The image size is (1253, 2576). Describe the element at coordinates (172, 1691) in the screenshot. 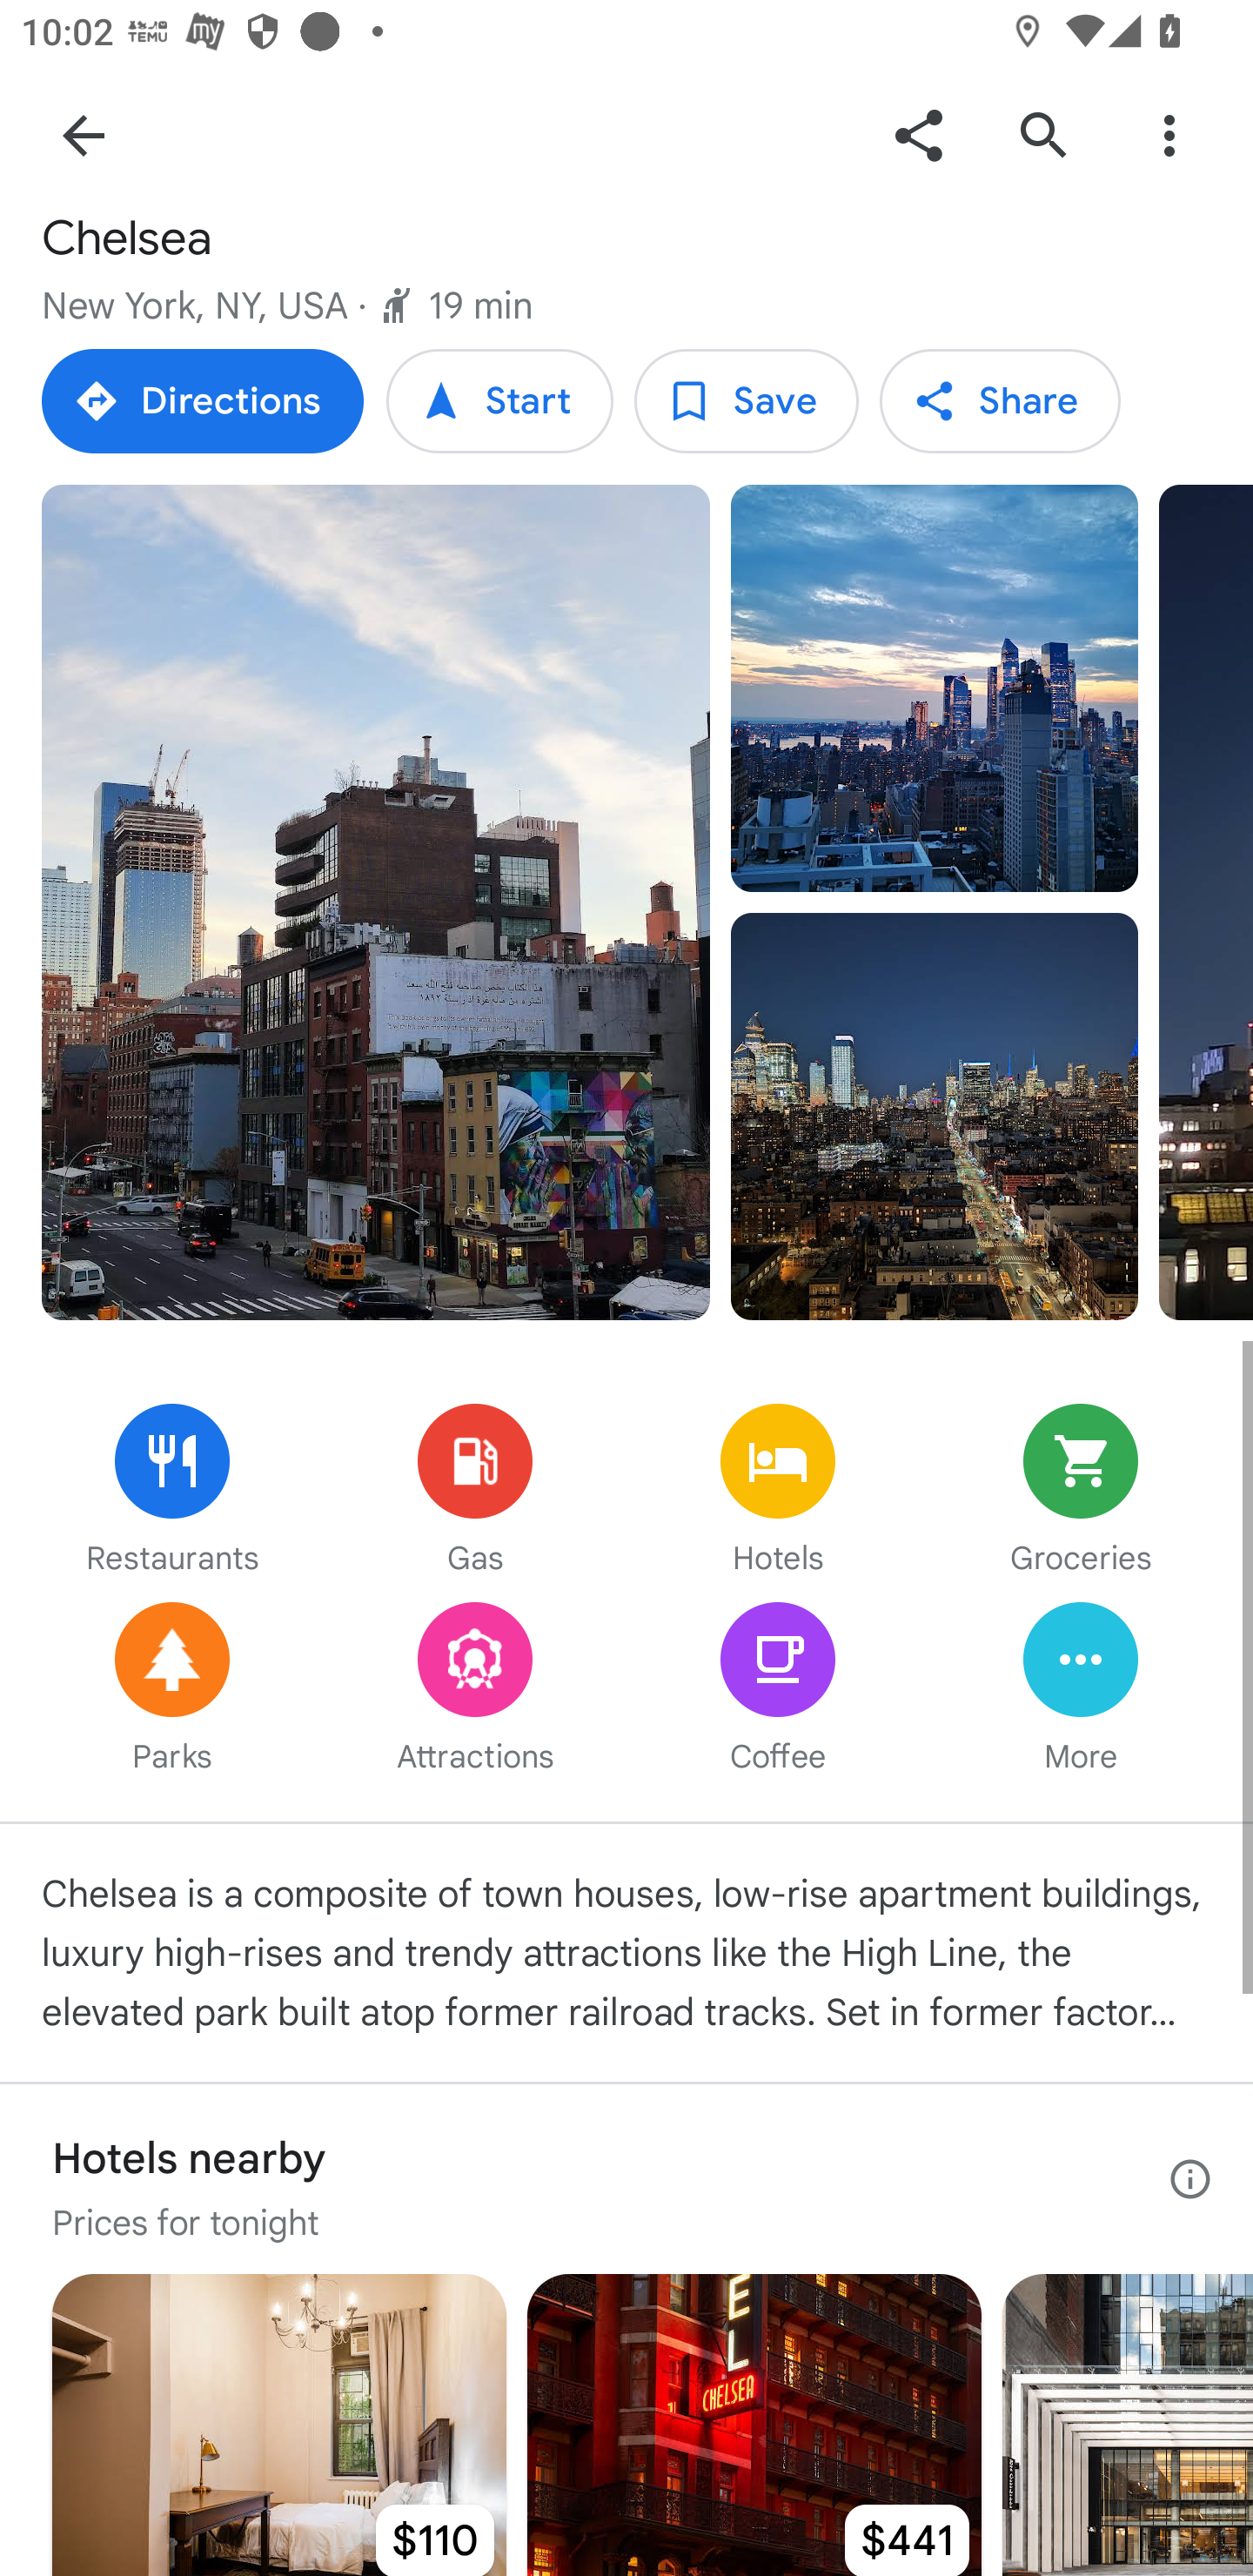

I see `Parks` at that location.